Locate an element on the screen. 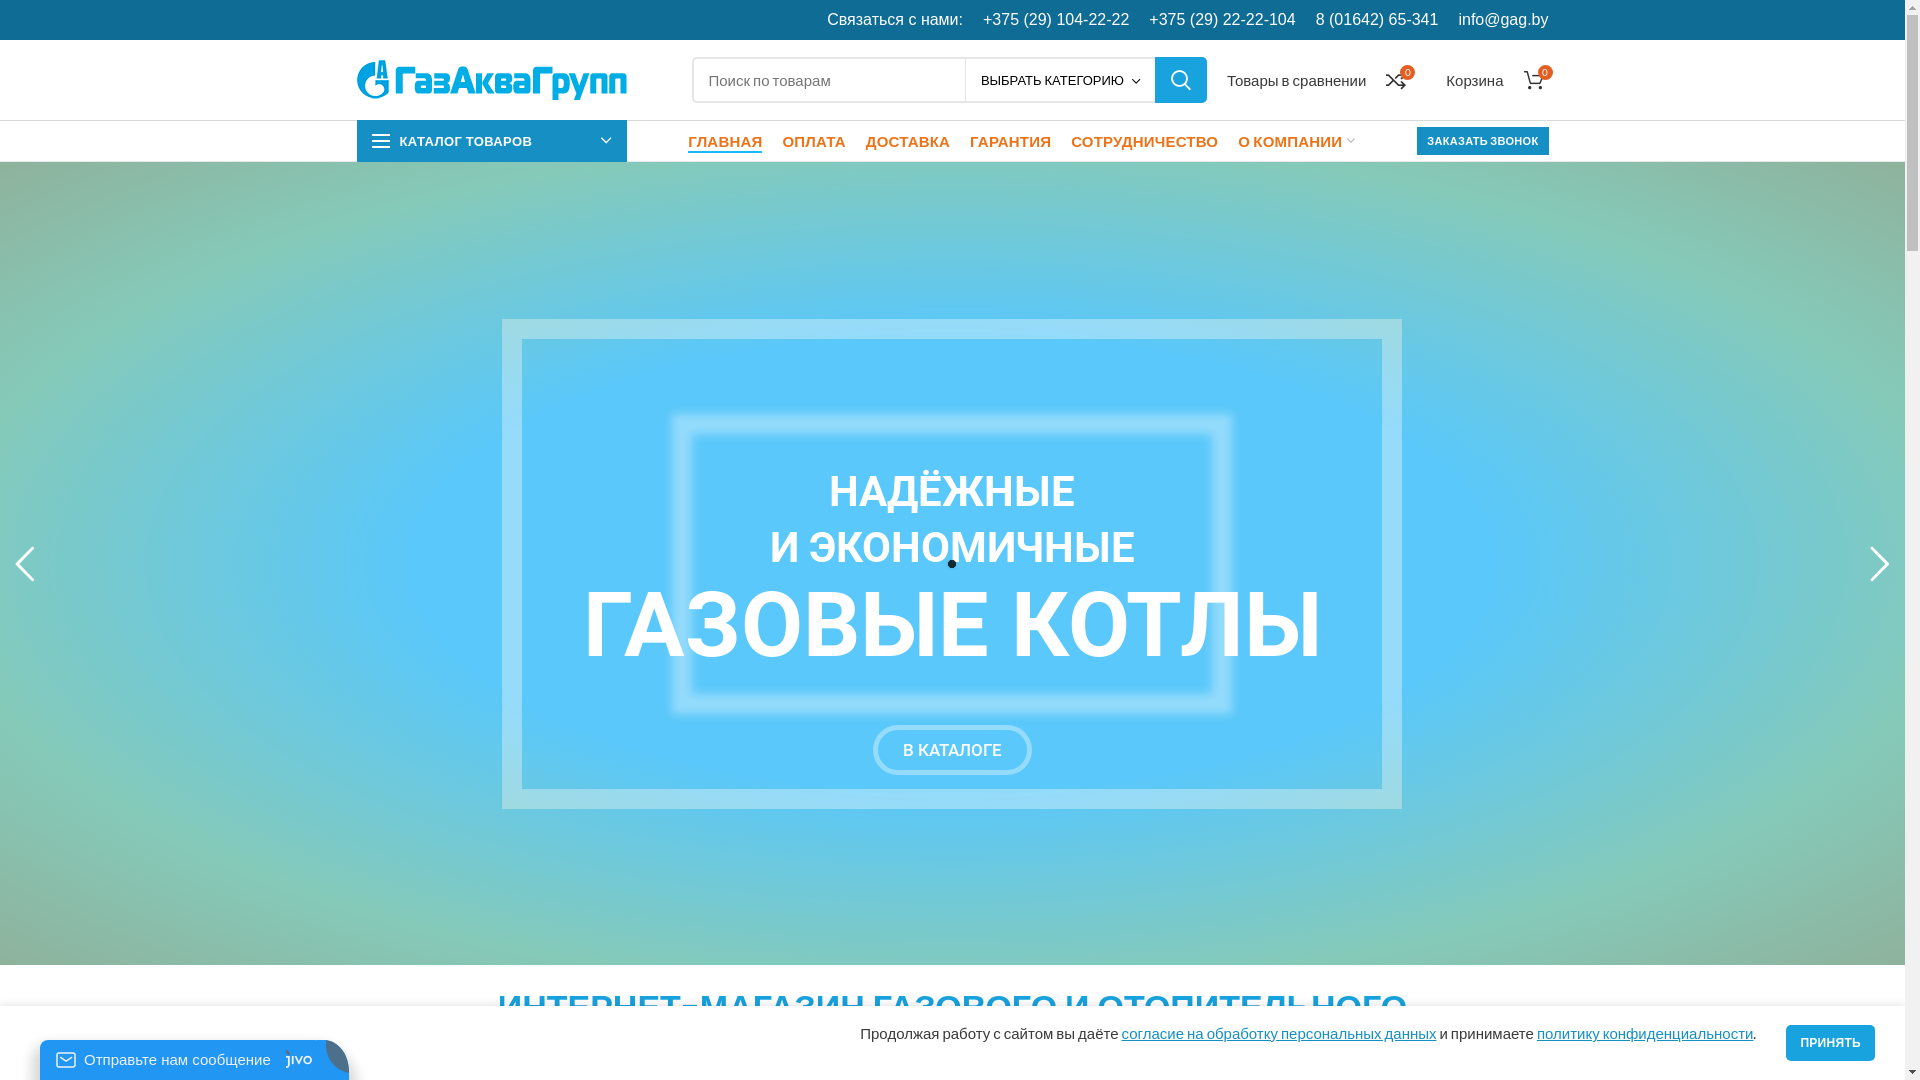 The width and height of the screenshot is (1920, 1080). 0 is located at coordinates (1396, 80).